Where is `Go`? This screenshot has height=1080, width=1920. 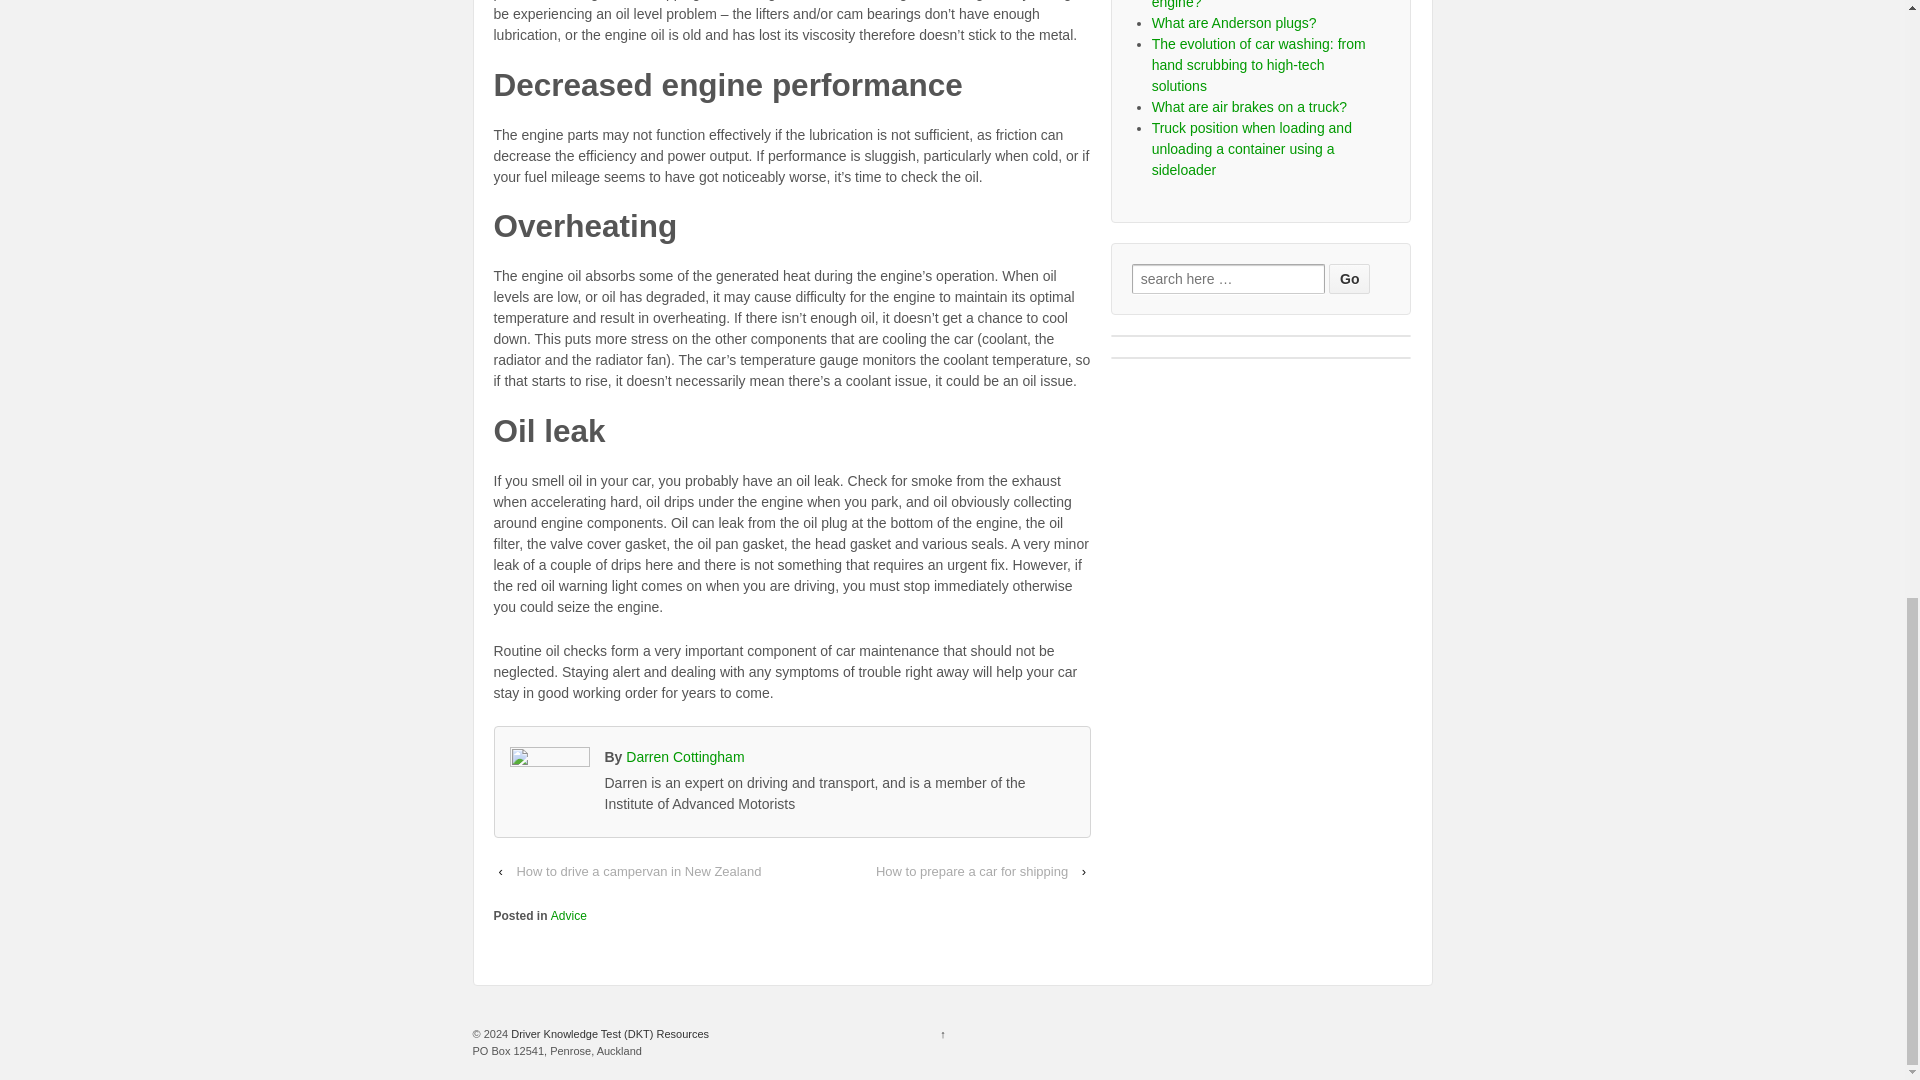 Go is located at coordinates (1349, 278).